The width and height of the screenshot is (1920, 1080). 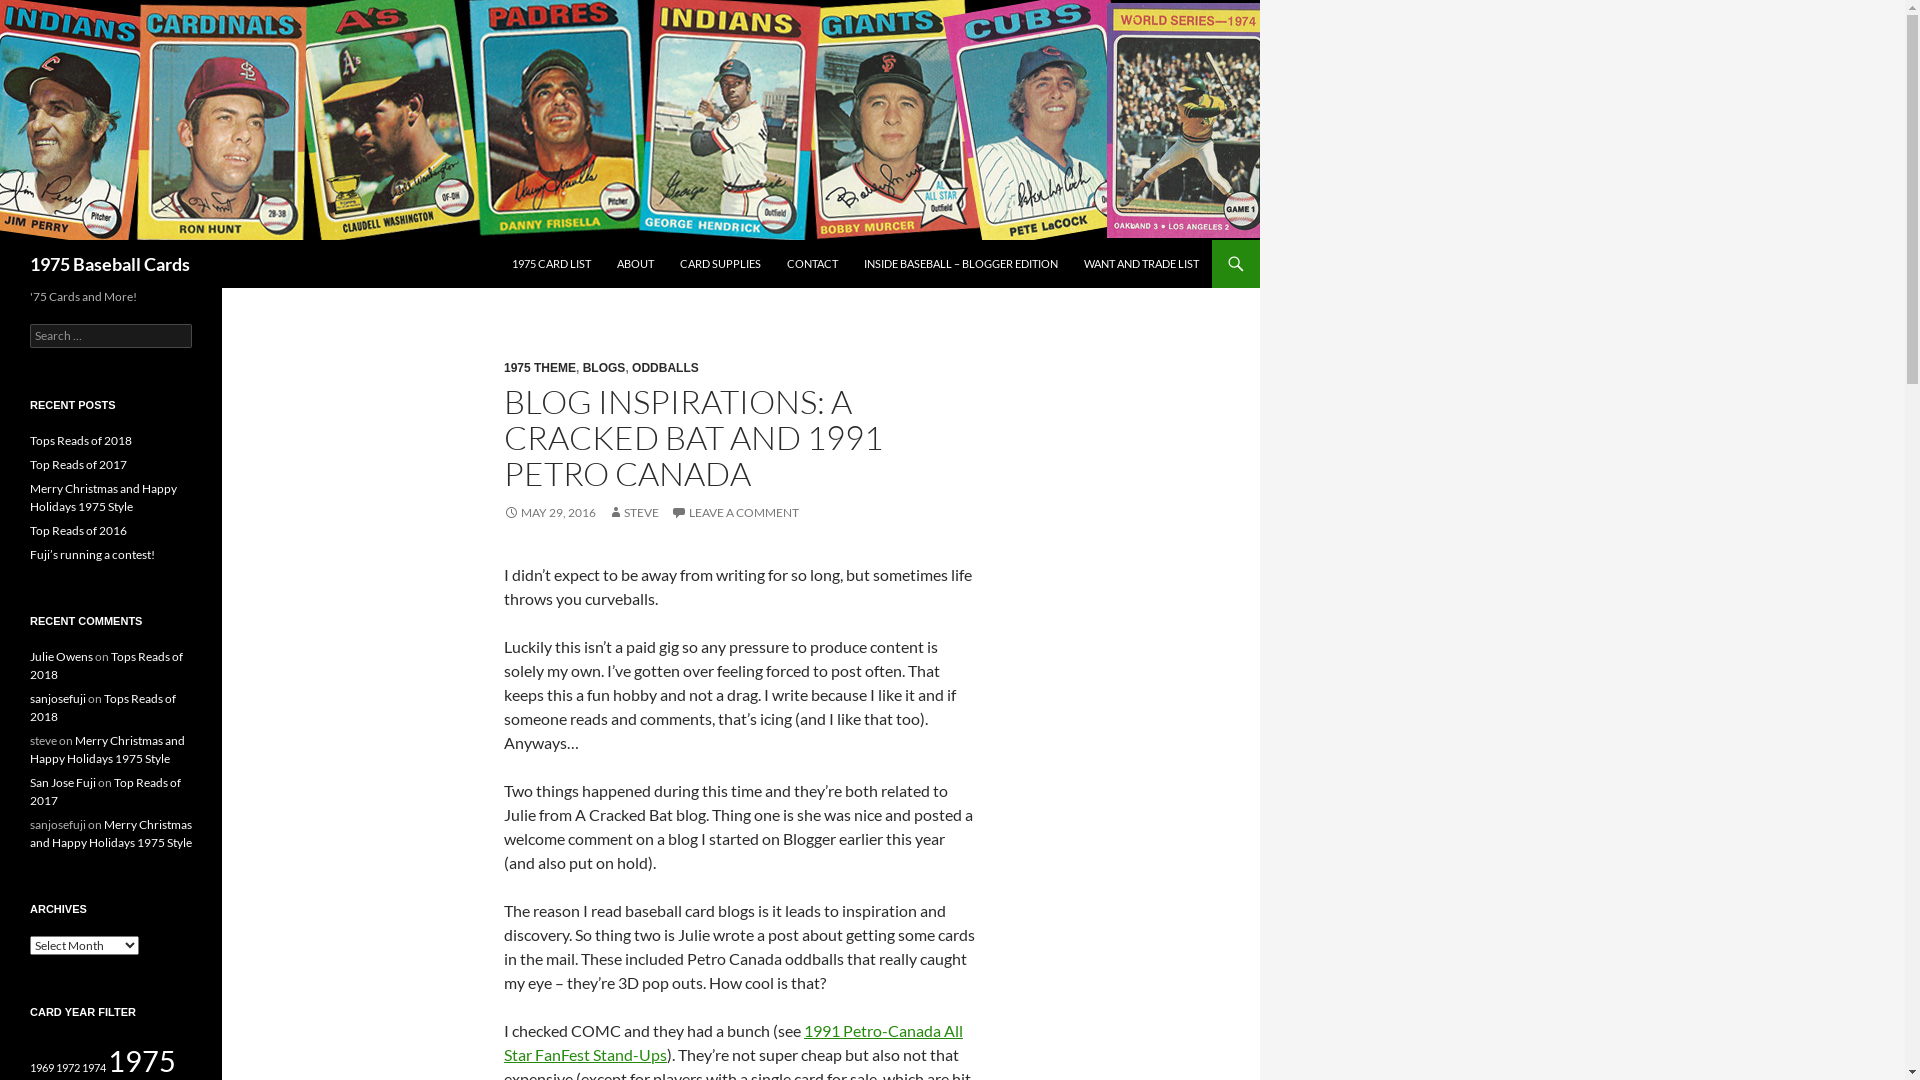 What do you see at coordinates (81, 440) in the screenshot?
I see `Tops Reads of 2018` at bounding box center [81, 440].